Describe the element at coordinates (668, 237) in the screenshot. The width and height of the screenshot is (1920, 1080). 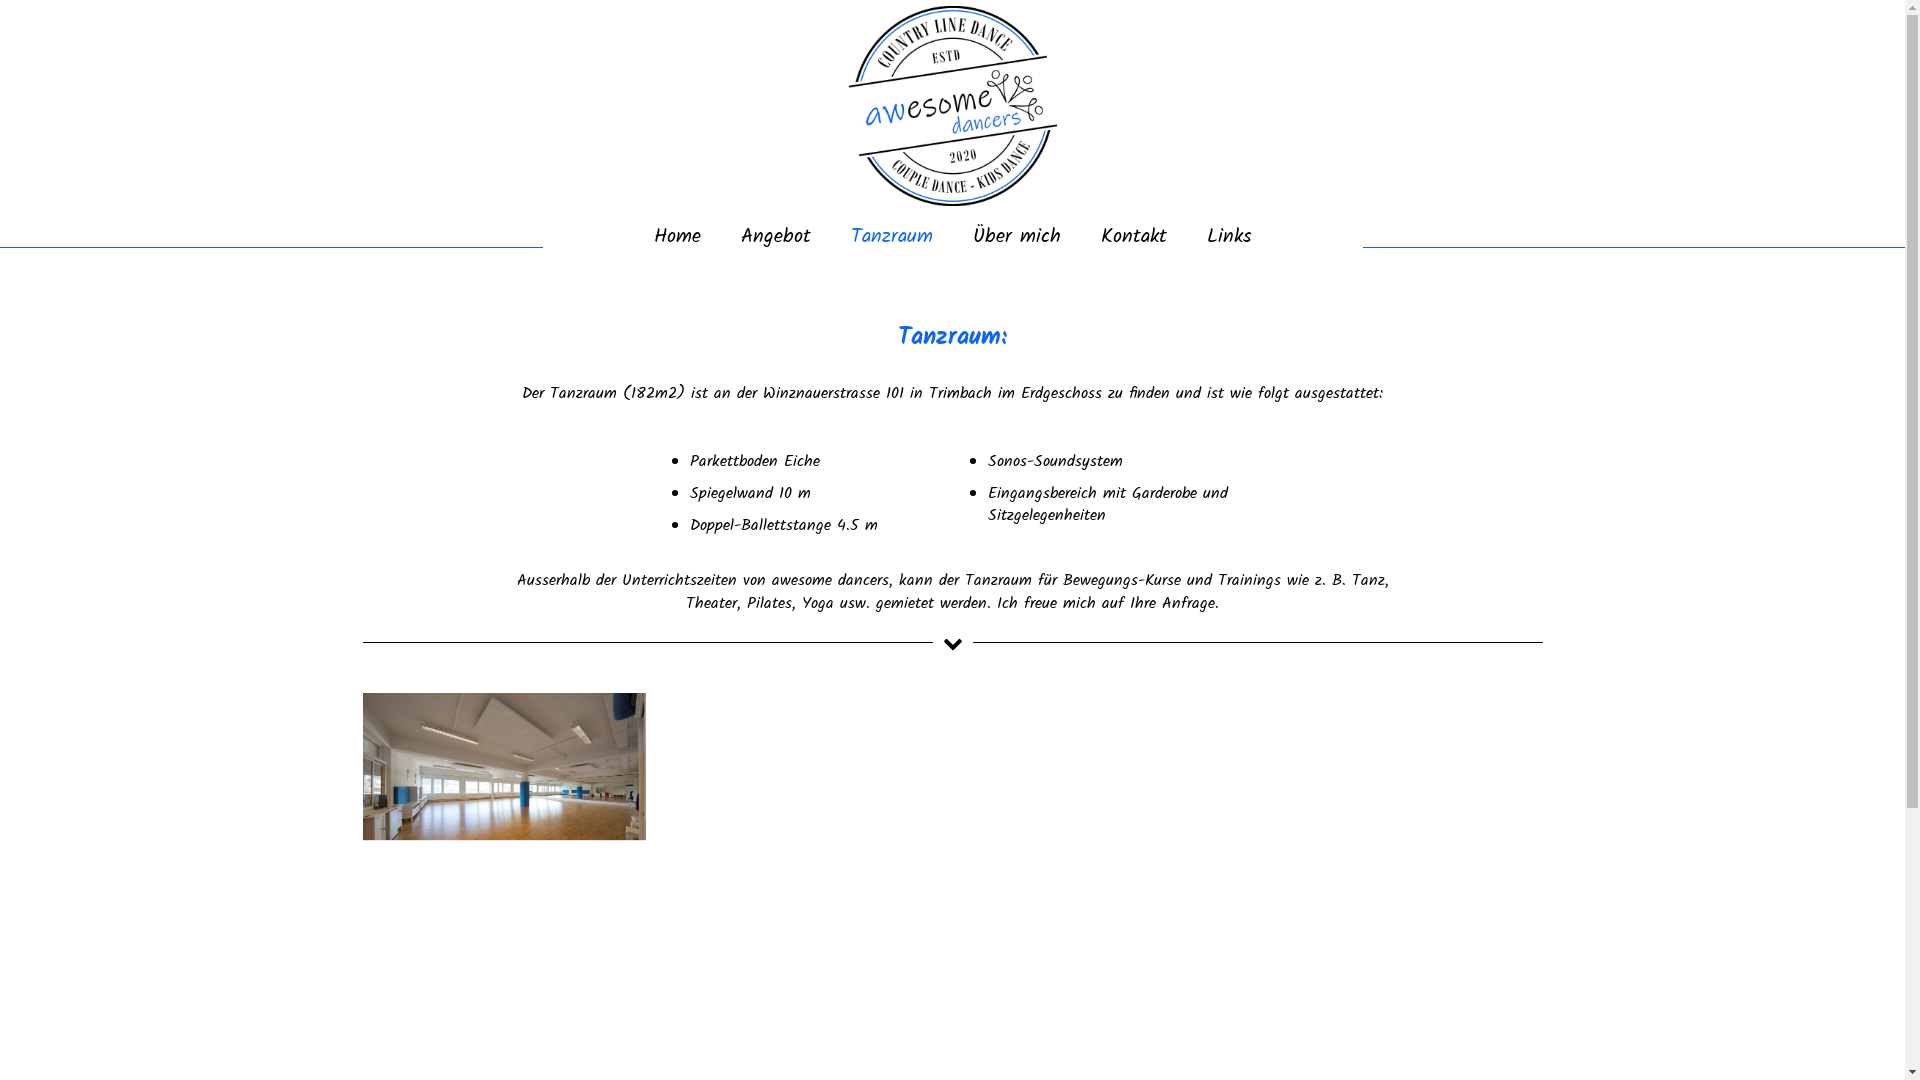
I see `Home` at that location.